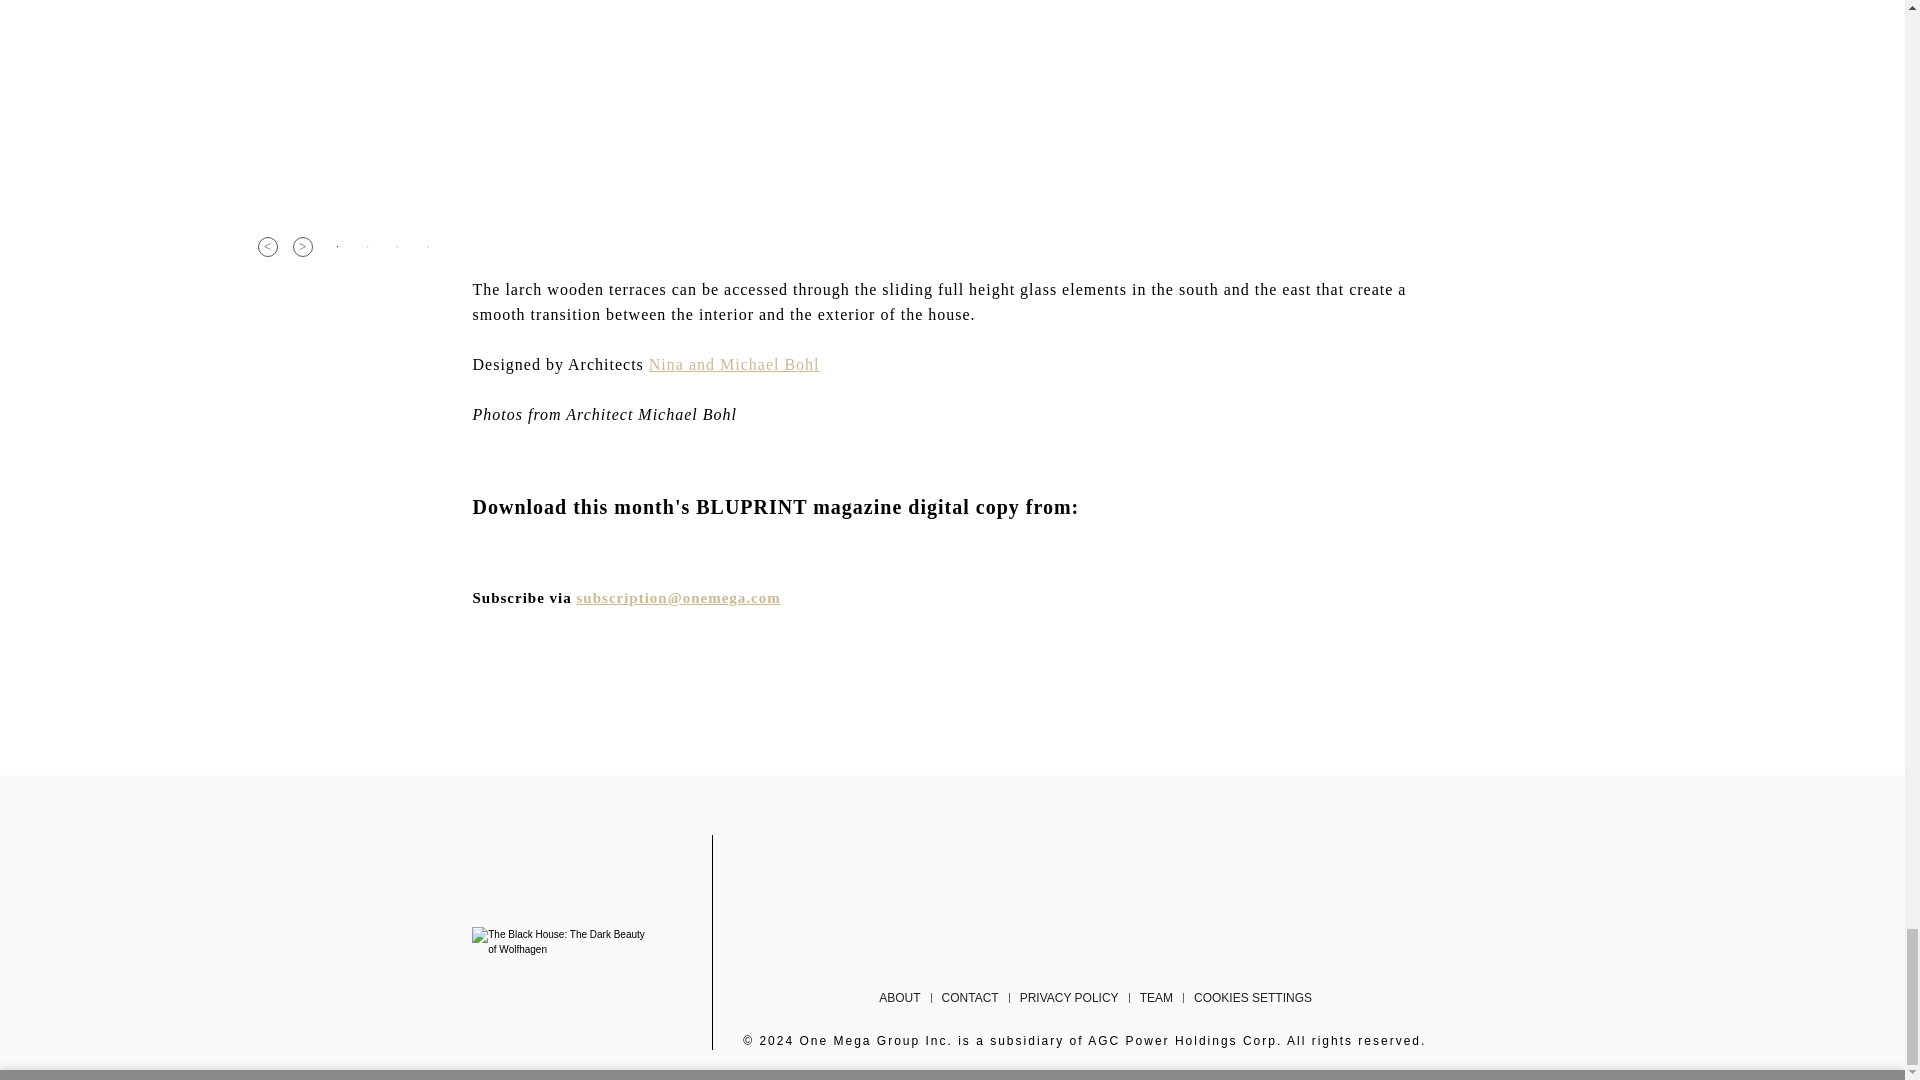 The width and height of the screenshot is (1920, 1080). I want to click on 3, so click(397, 246).